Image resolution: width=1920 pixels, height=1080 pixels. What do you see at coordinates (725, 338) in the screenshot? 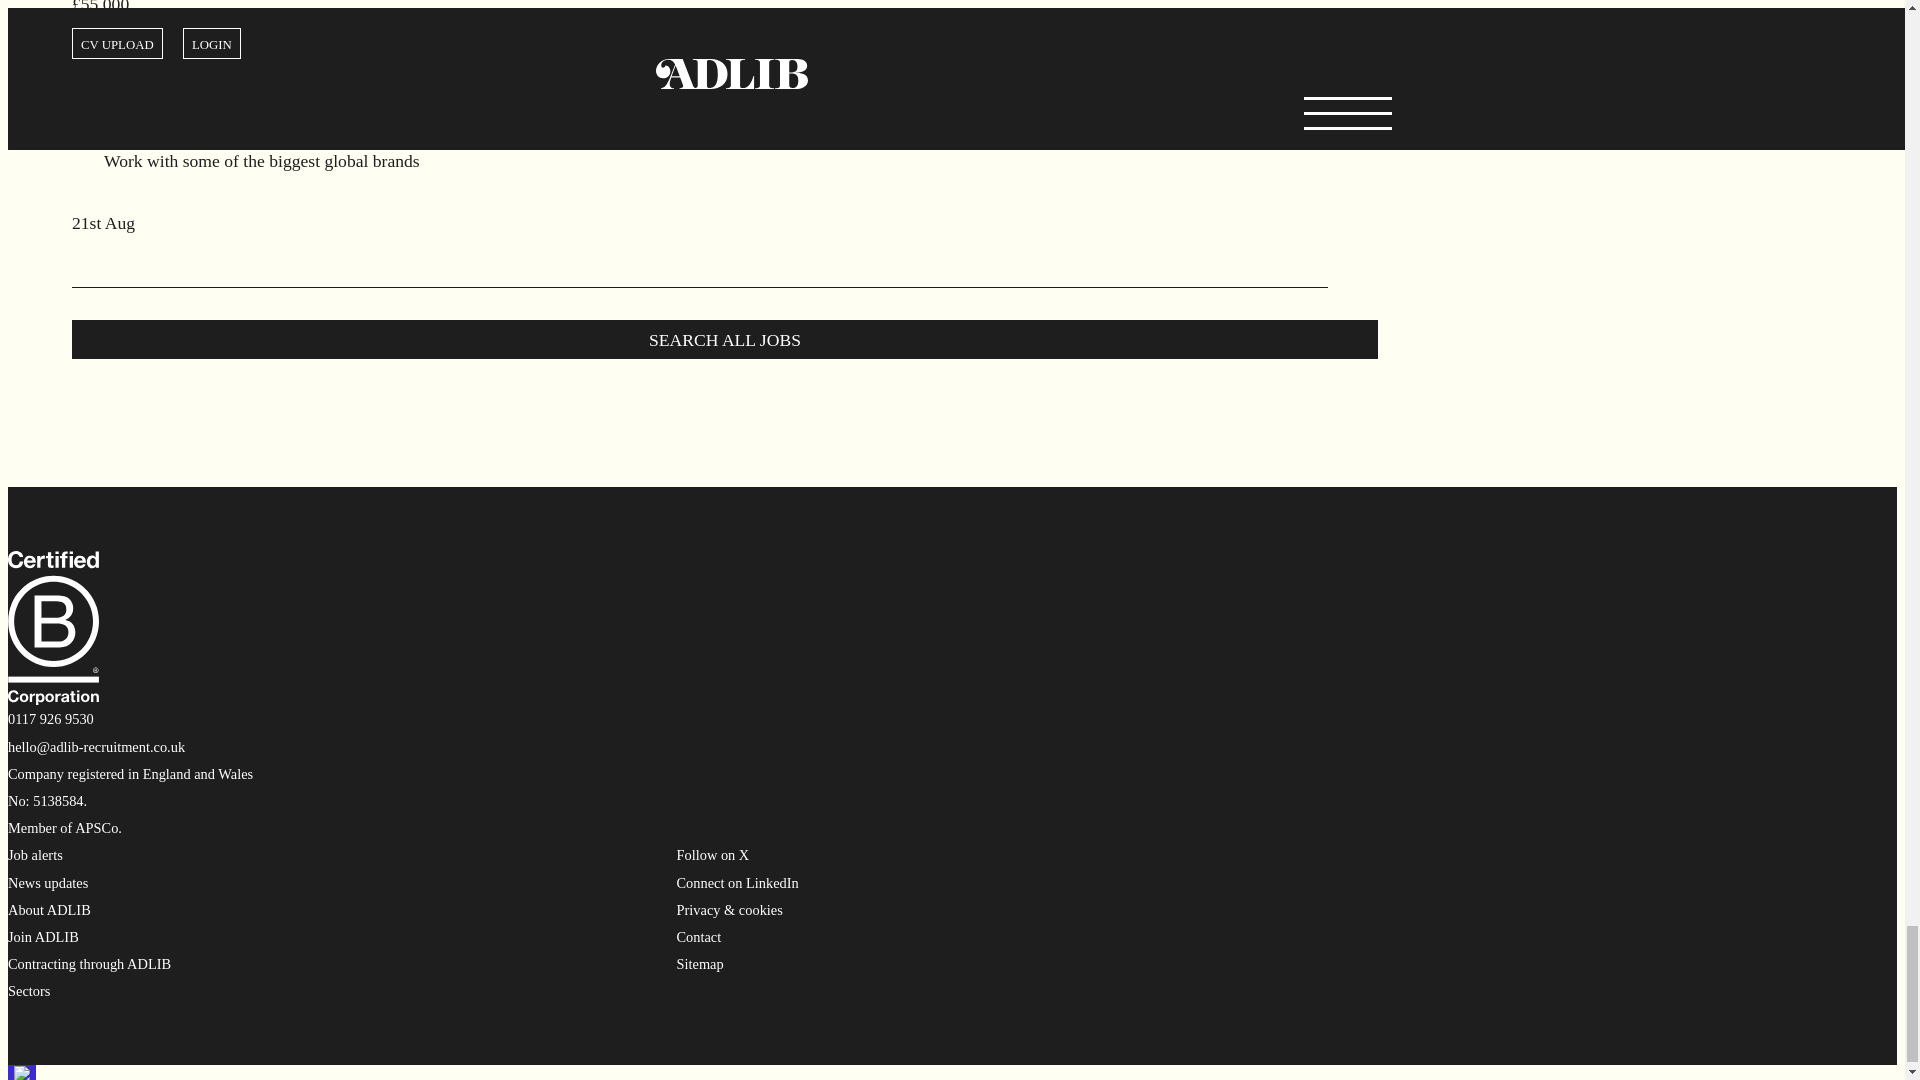
I see `SEARCH ALL JOBS` at bounding box center [725, 338].